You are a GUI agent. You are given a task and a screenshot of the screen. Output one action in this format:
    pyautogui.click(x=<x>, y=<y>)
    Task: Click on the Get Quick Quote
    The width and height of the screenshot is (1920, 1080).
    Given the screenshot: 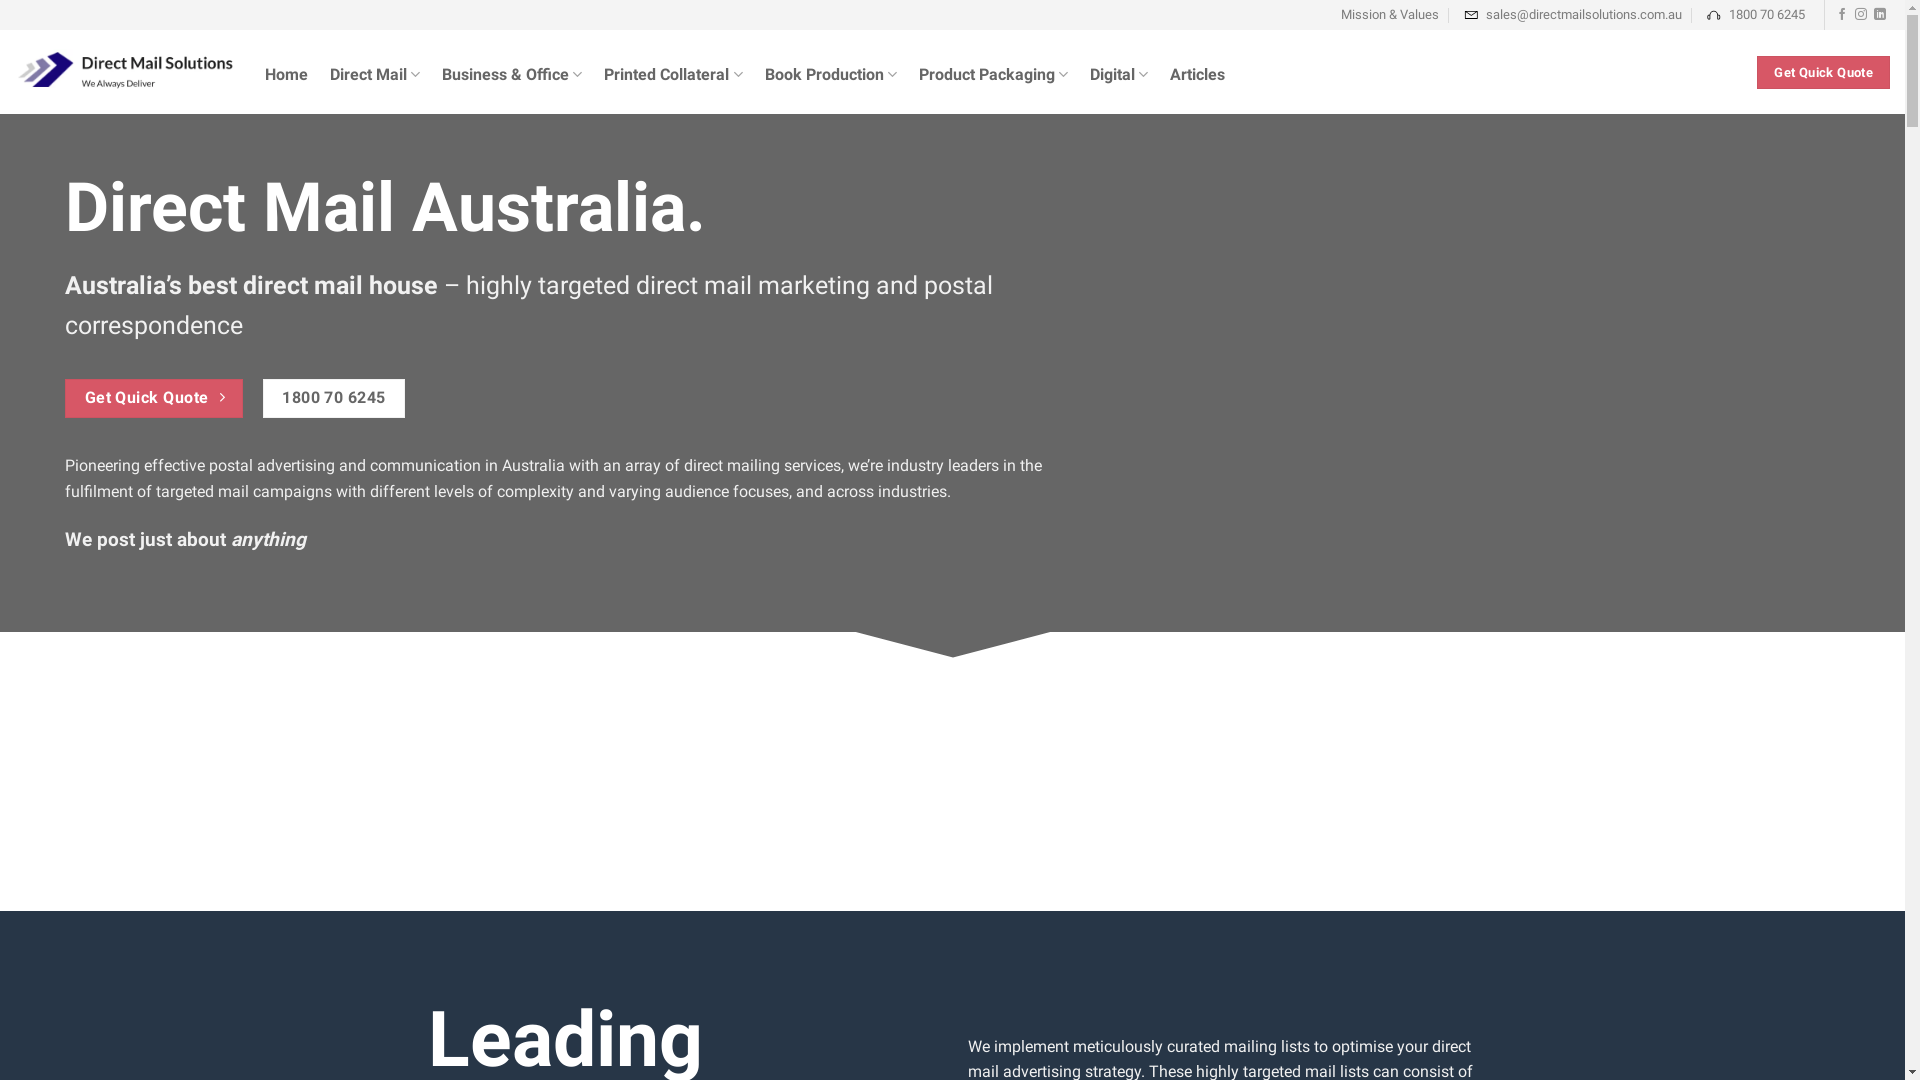 What is the action you would take?
    pyautogui.click(x=154, y=398)
    